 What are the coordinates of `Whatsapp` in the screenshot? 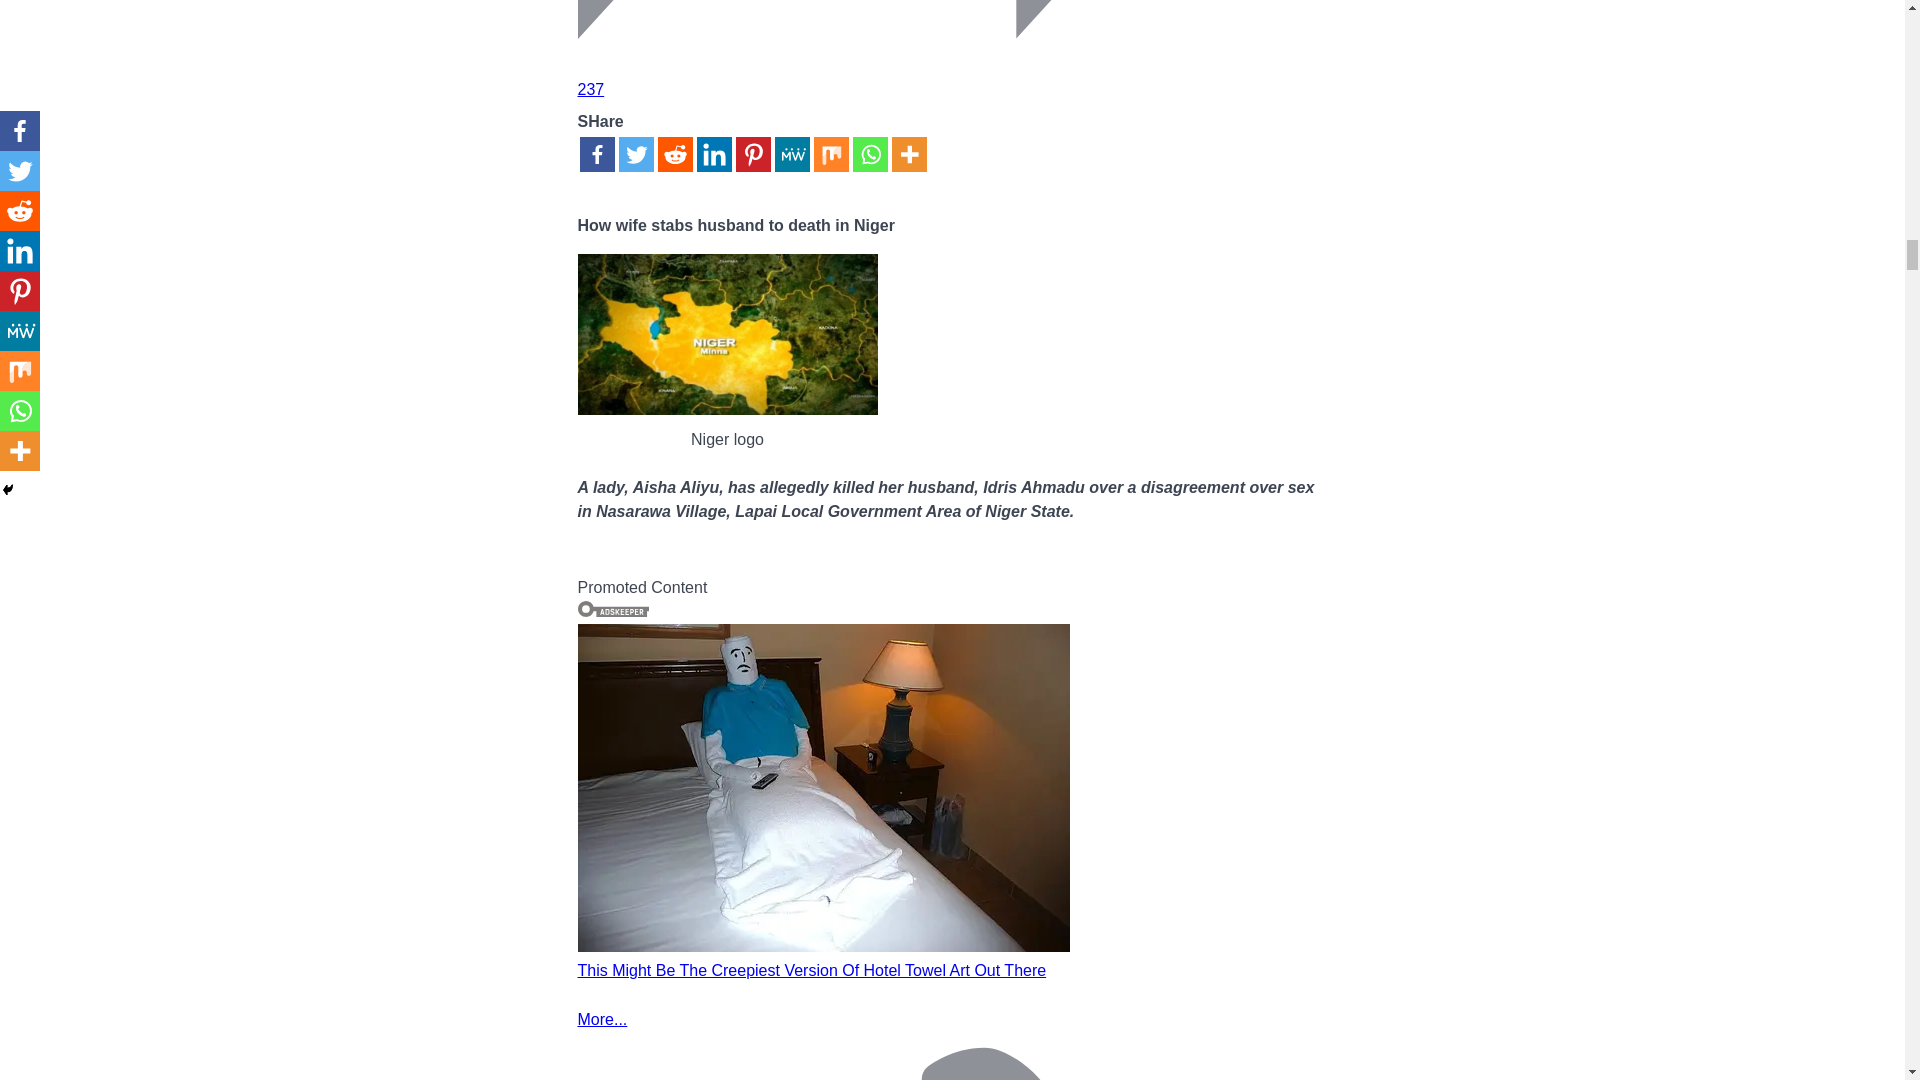 It's located at (870, 154).